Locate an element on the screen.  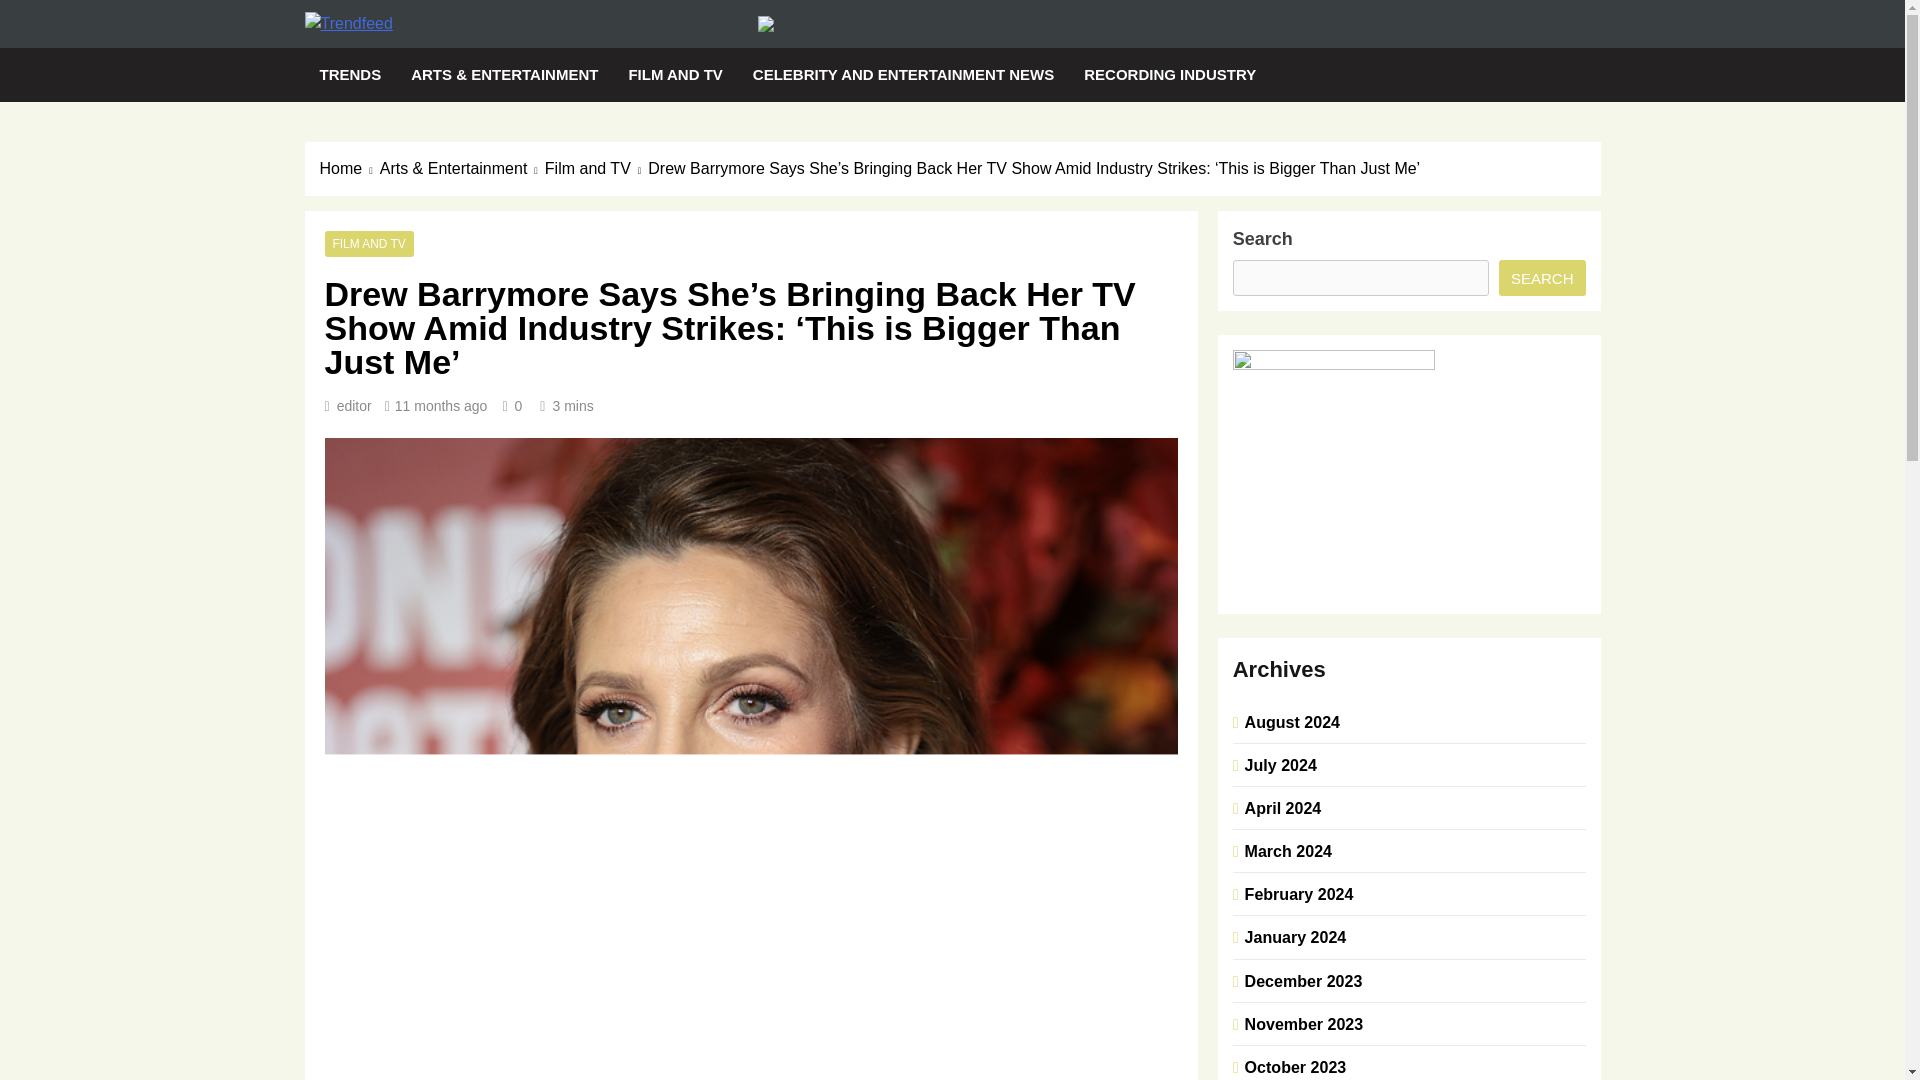
RECORDING INDUSTRY is located at coordinates (1170, 74).